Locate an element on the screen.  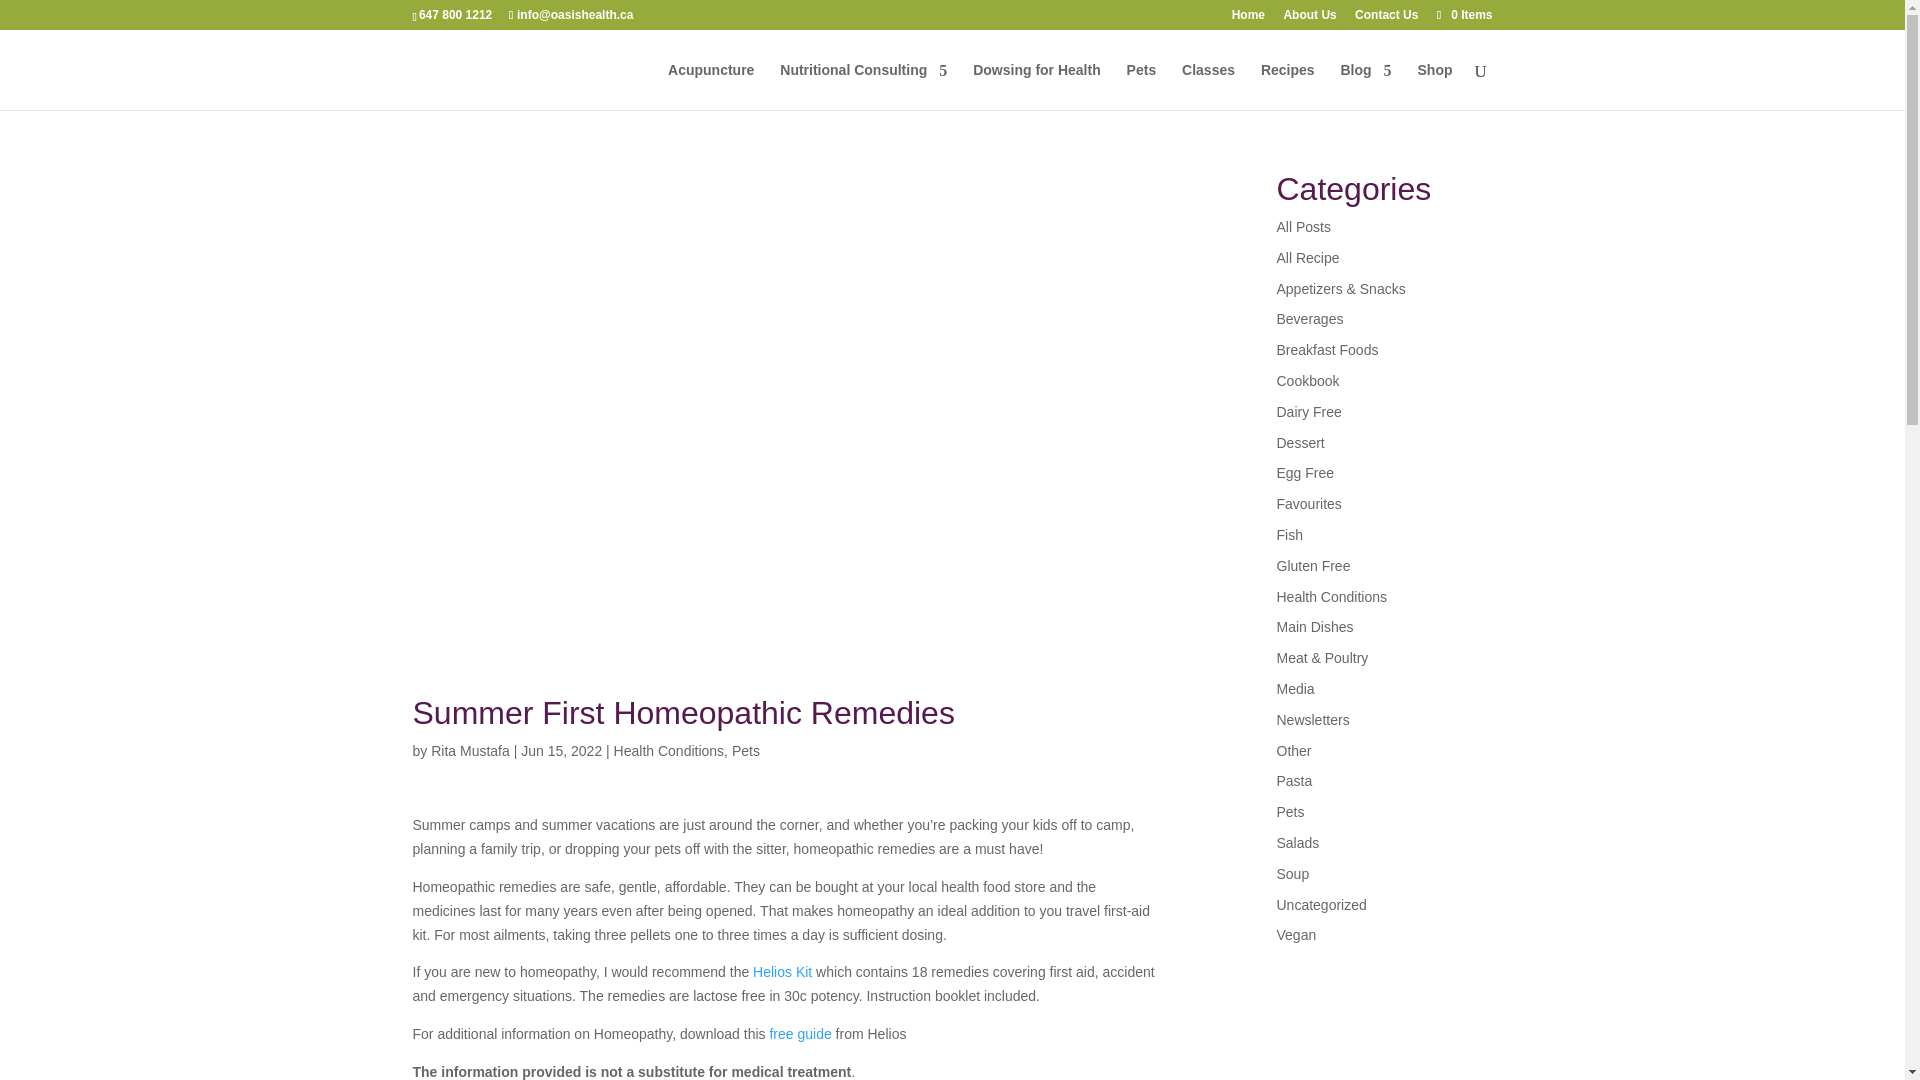
Blog is located at coordinates (1365, 86).